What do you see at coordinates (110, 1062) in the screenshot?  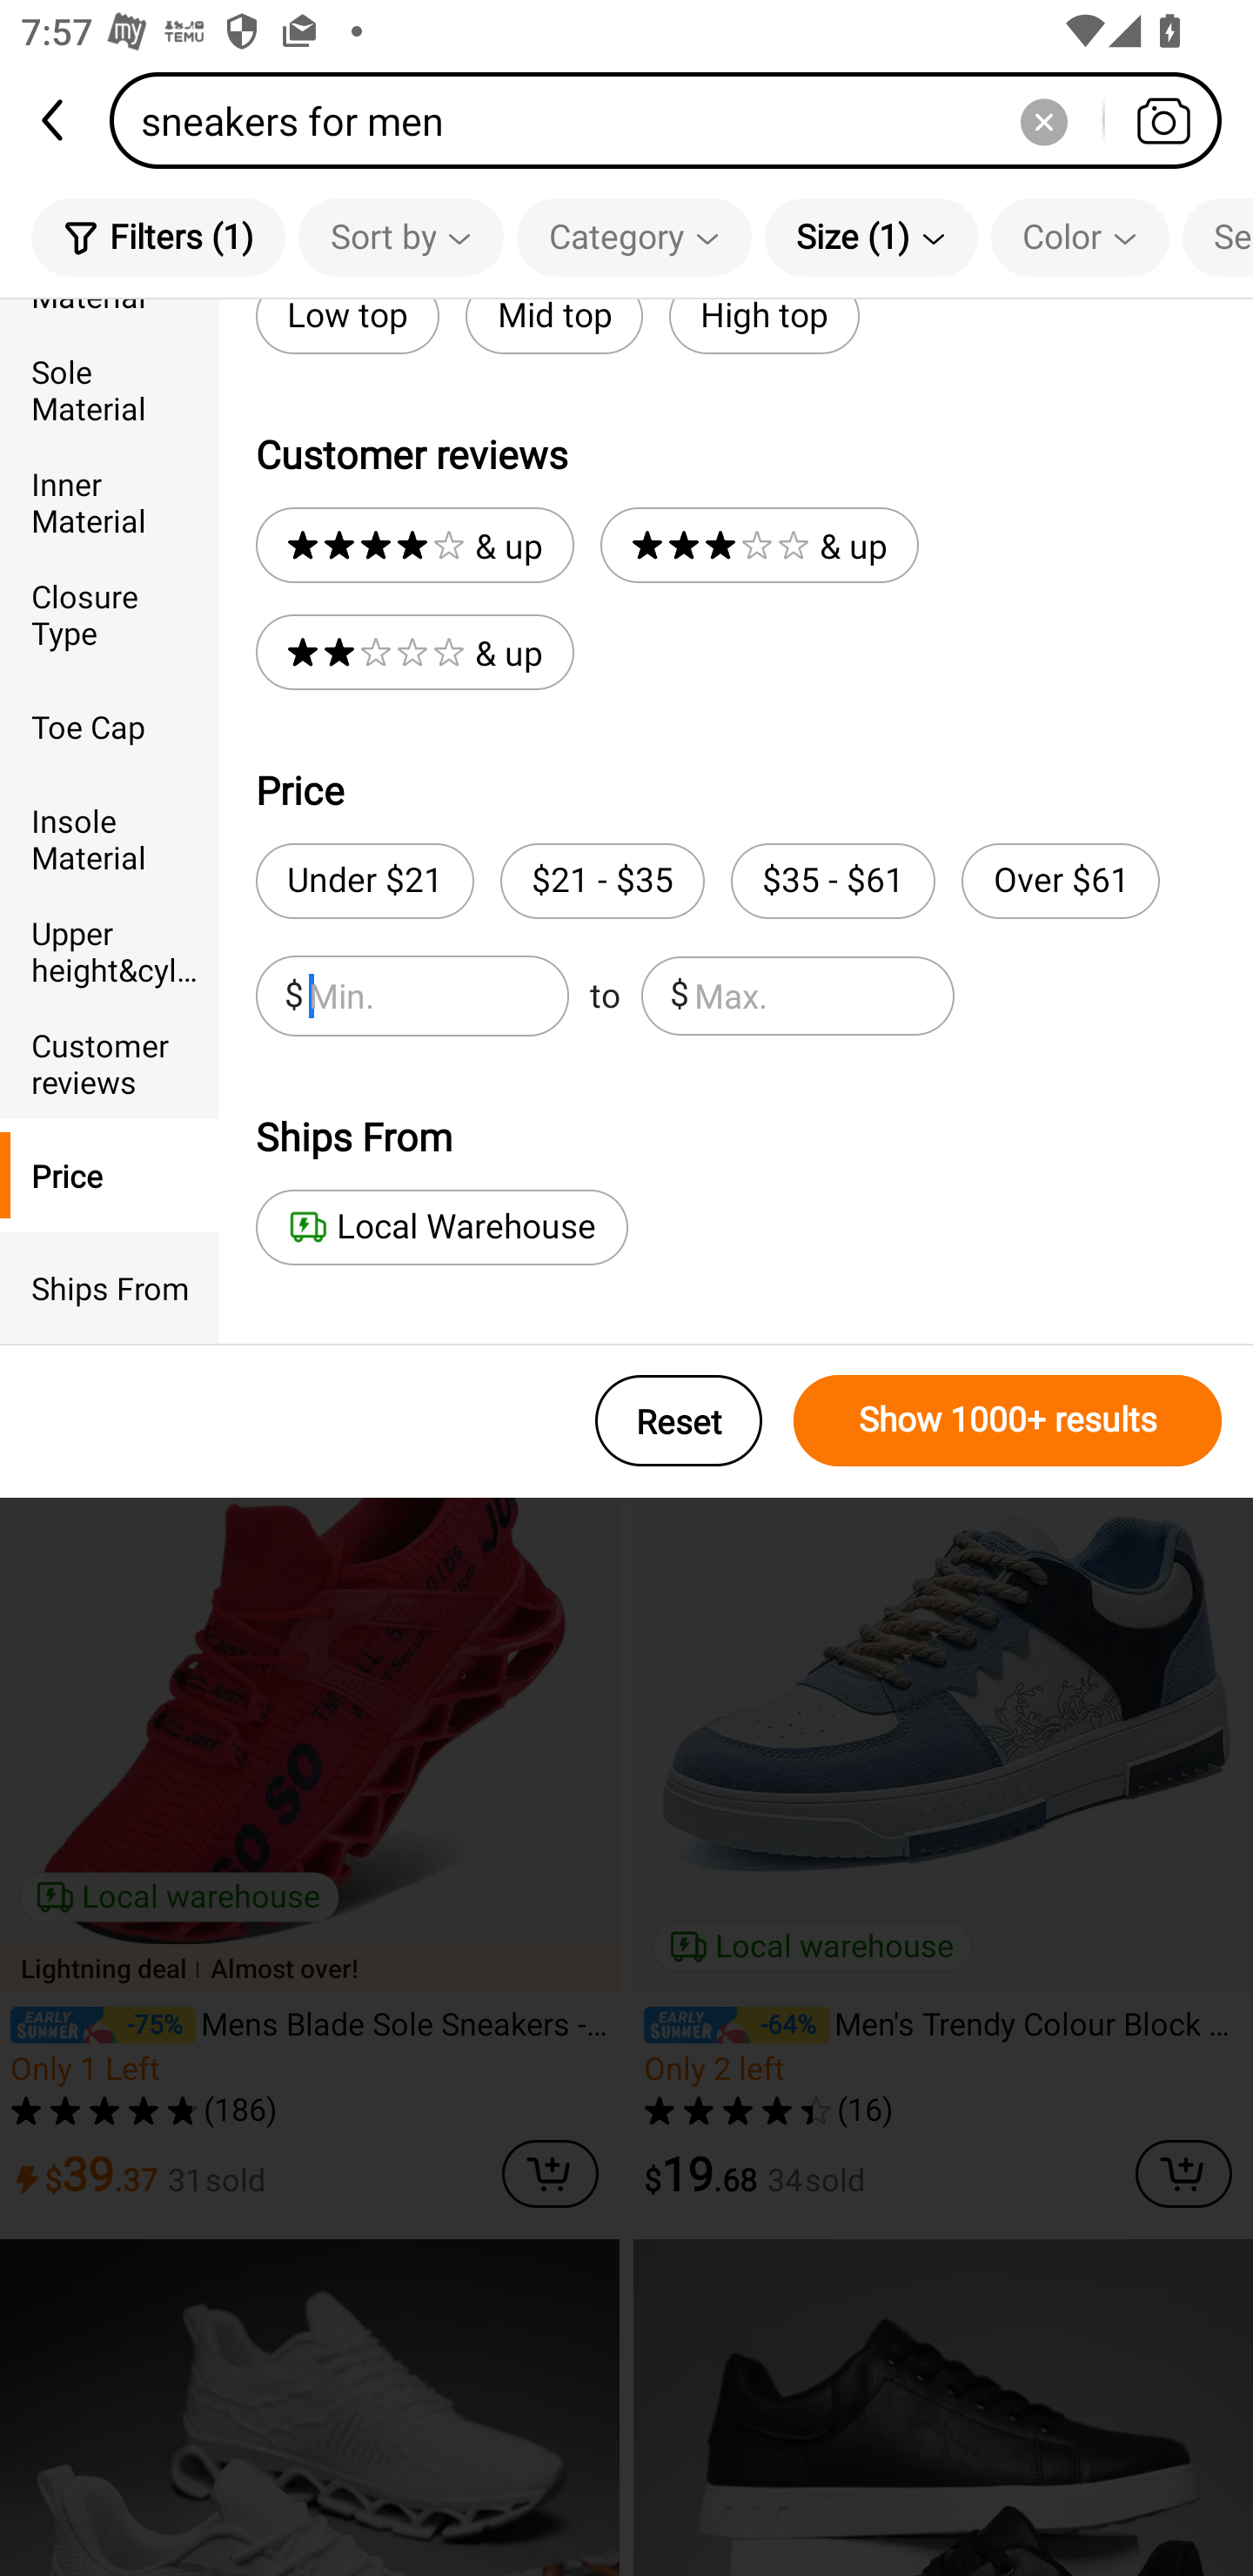 I see `Customer reviews` at bounding box center [110, 1062].